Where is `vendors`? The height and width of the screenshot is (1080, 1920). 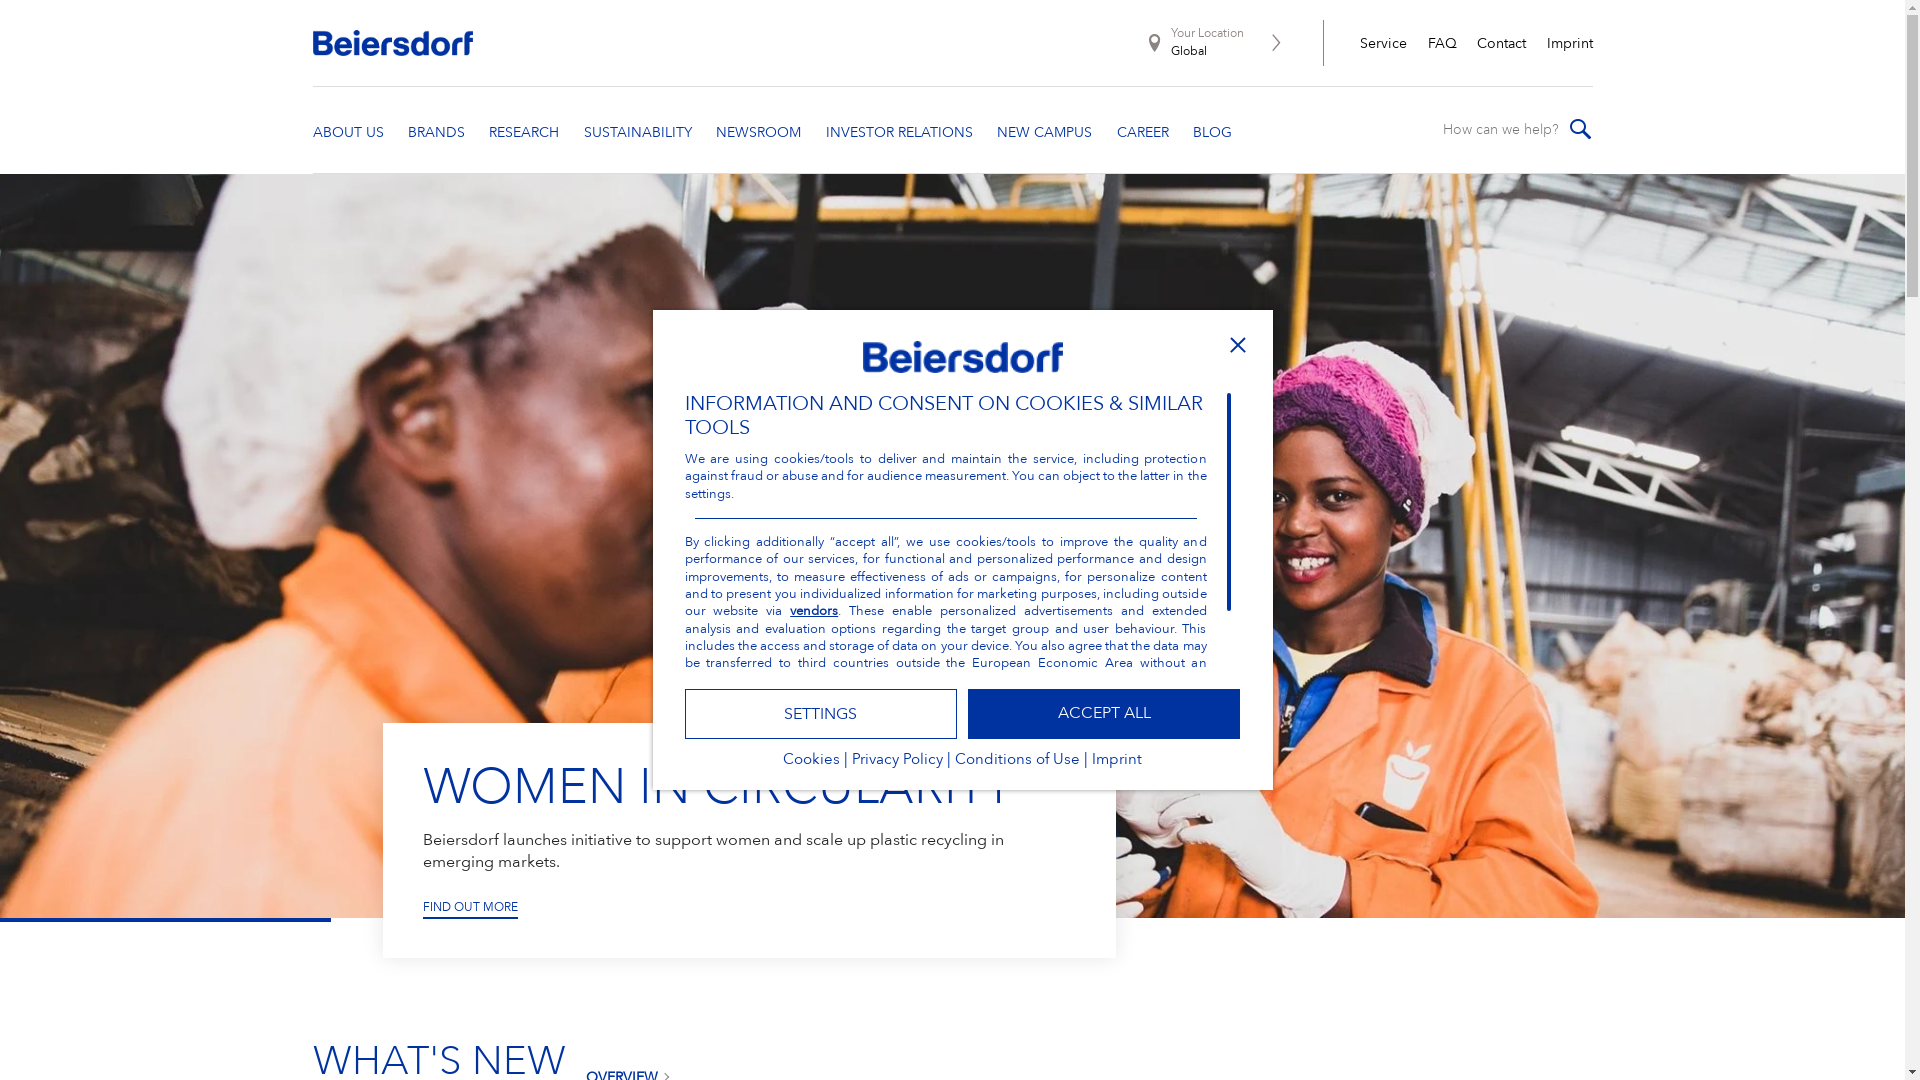
vendors is located at coordinates (814, 612).